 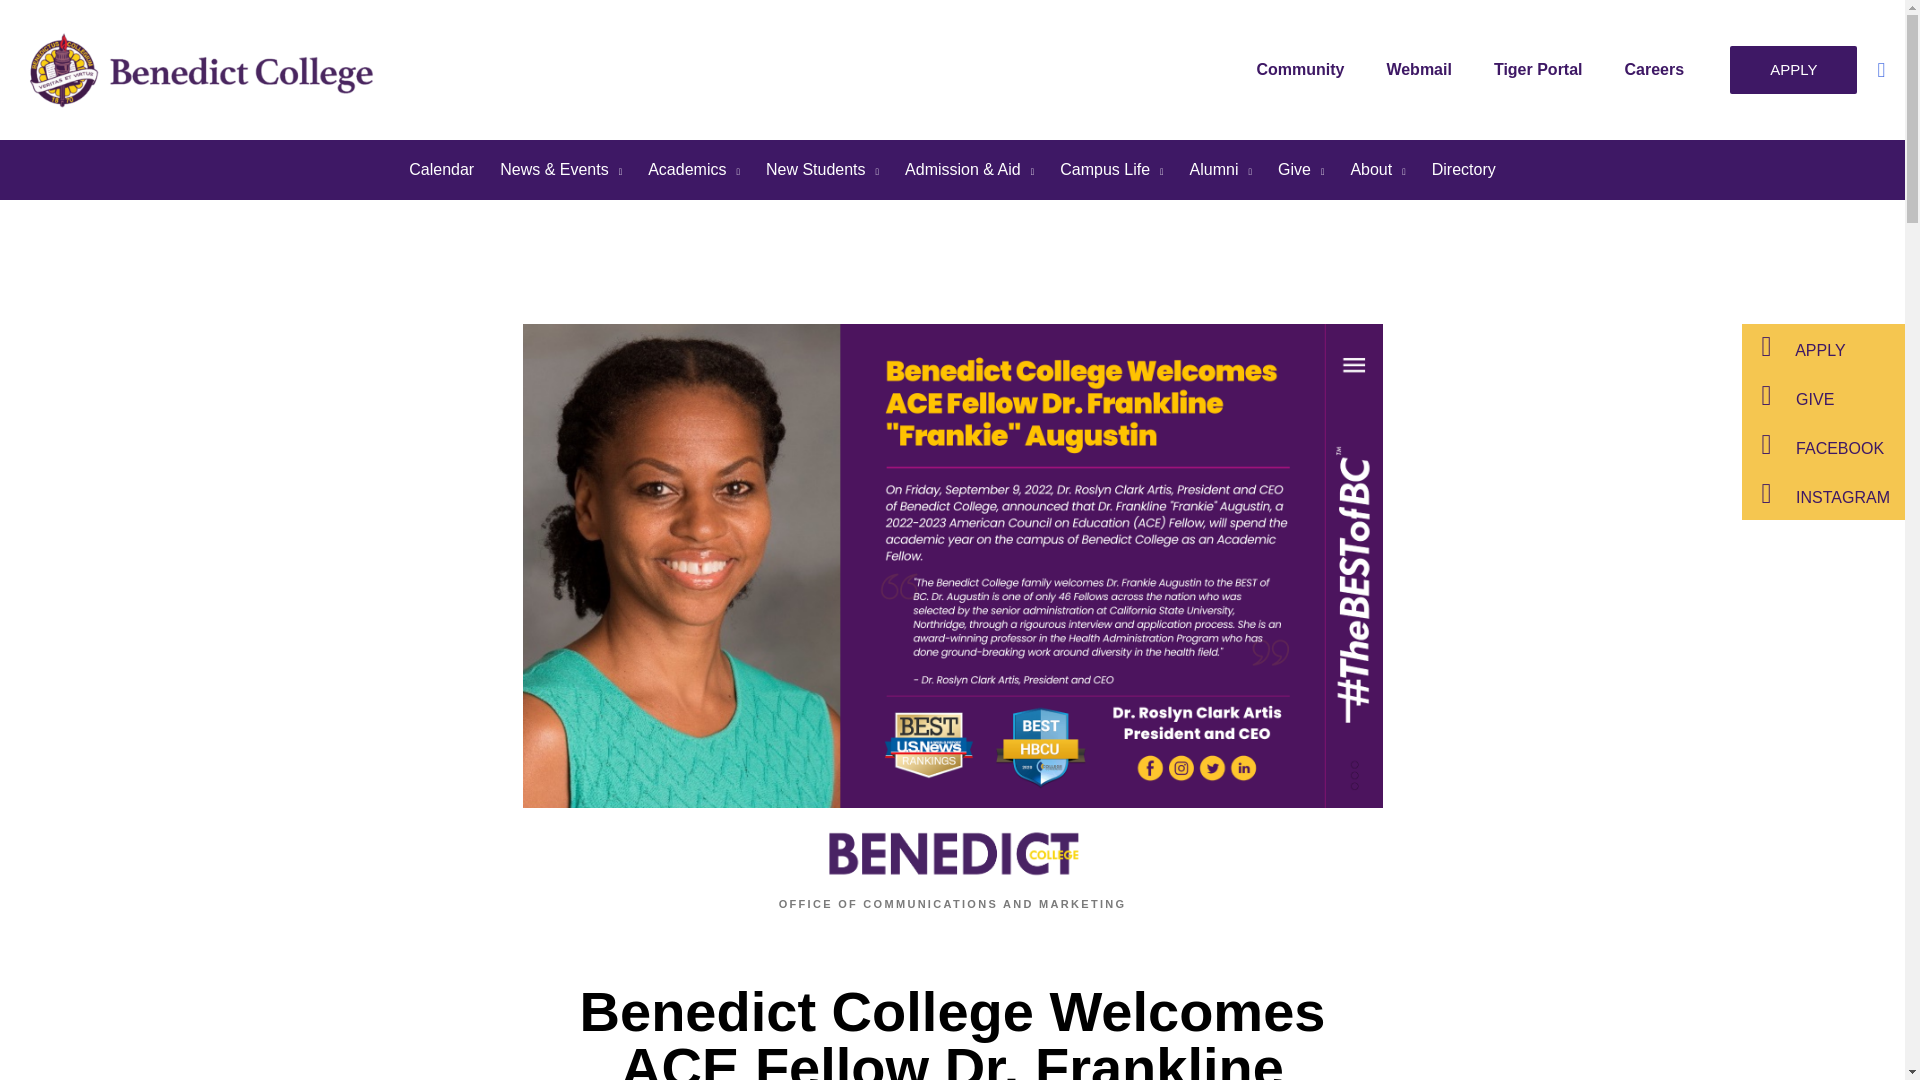 I want to click on Webmail, so click(x=1424, y=69).